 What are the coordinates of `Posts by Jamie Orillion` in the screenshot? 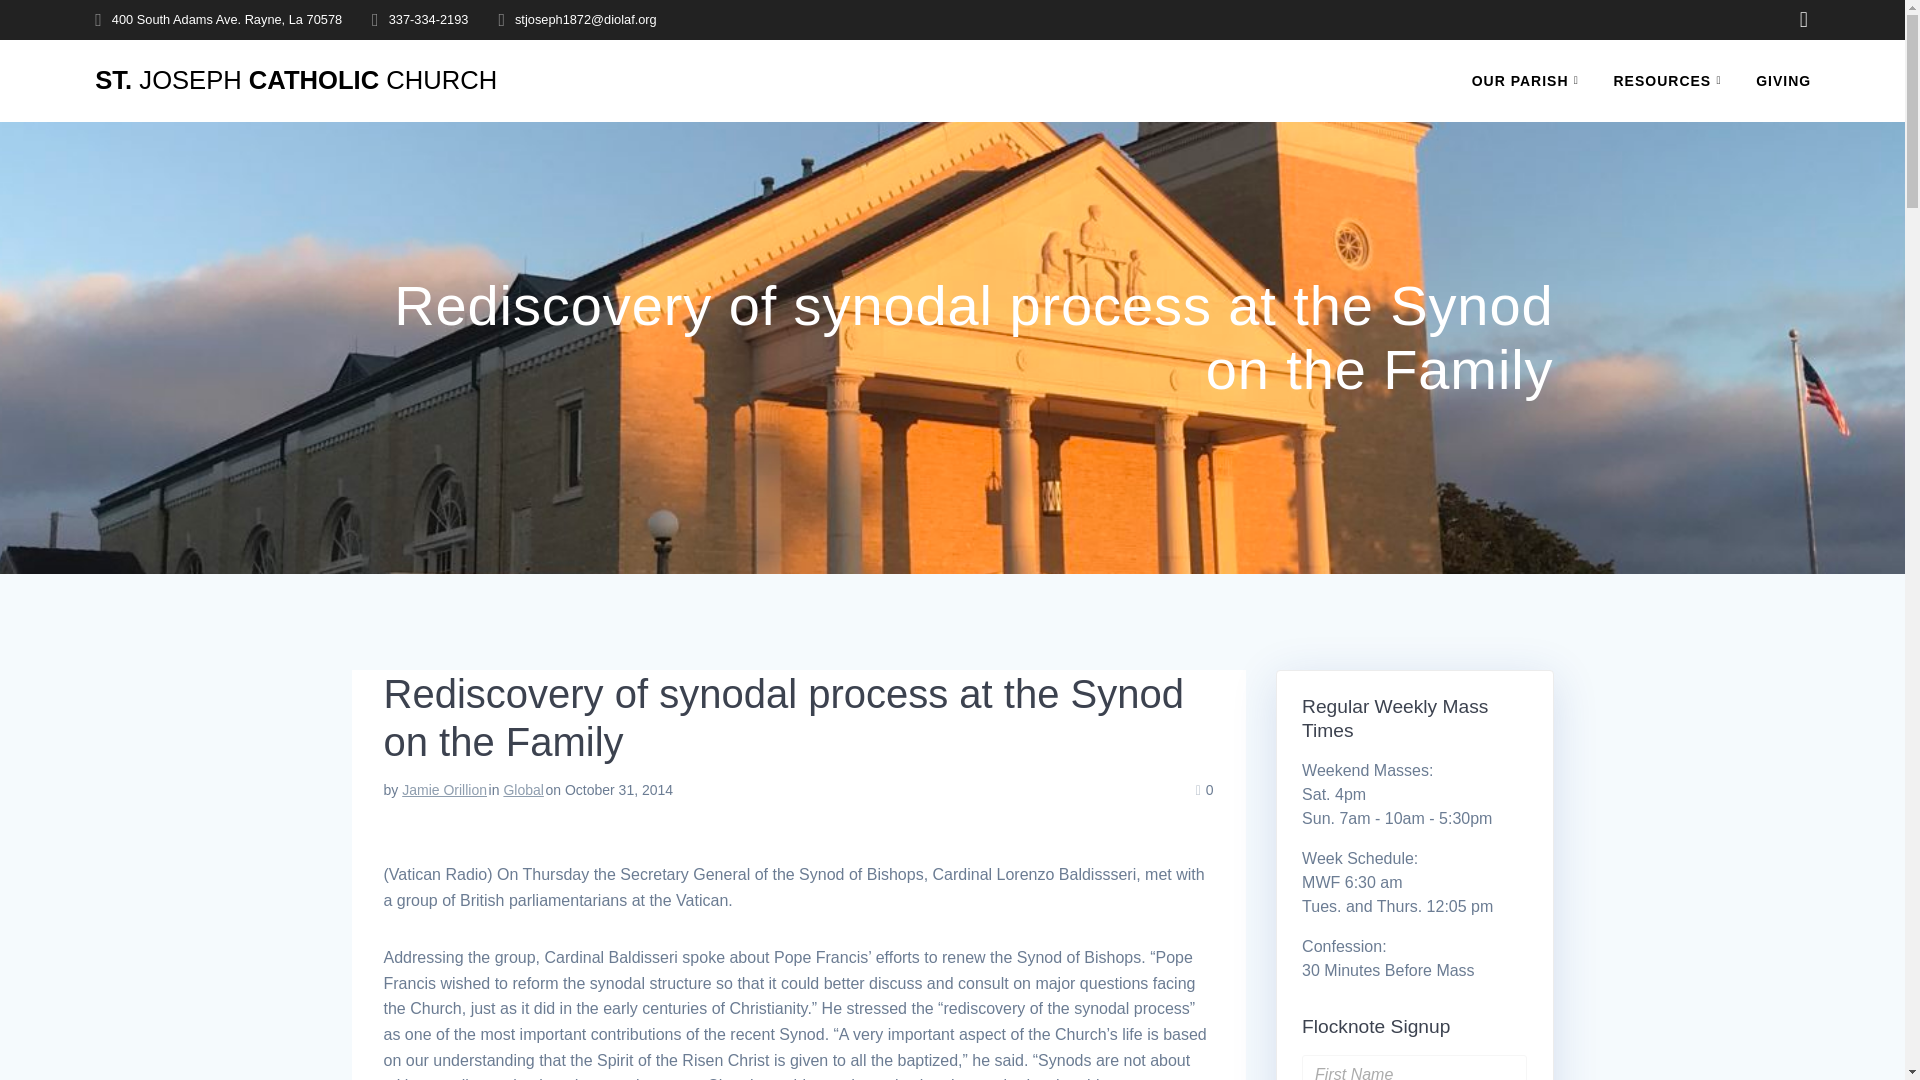 It's located at (444, 790).